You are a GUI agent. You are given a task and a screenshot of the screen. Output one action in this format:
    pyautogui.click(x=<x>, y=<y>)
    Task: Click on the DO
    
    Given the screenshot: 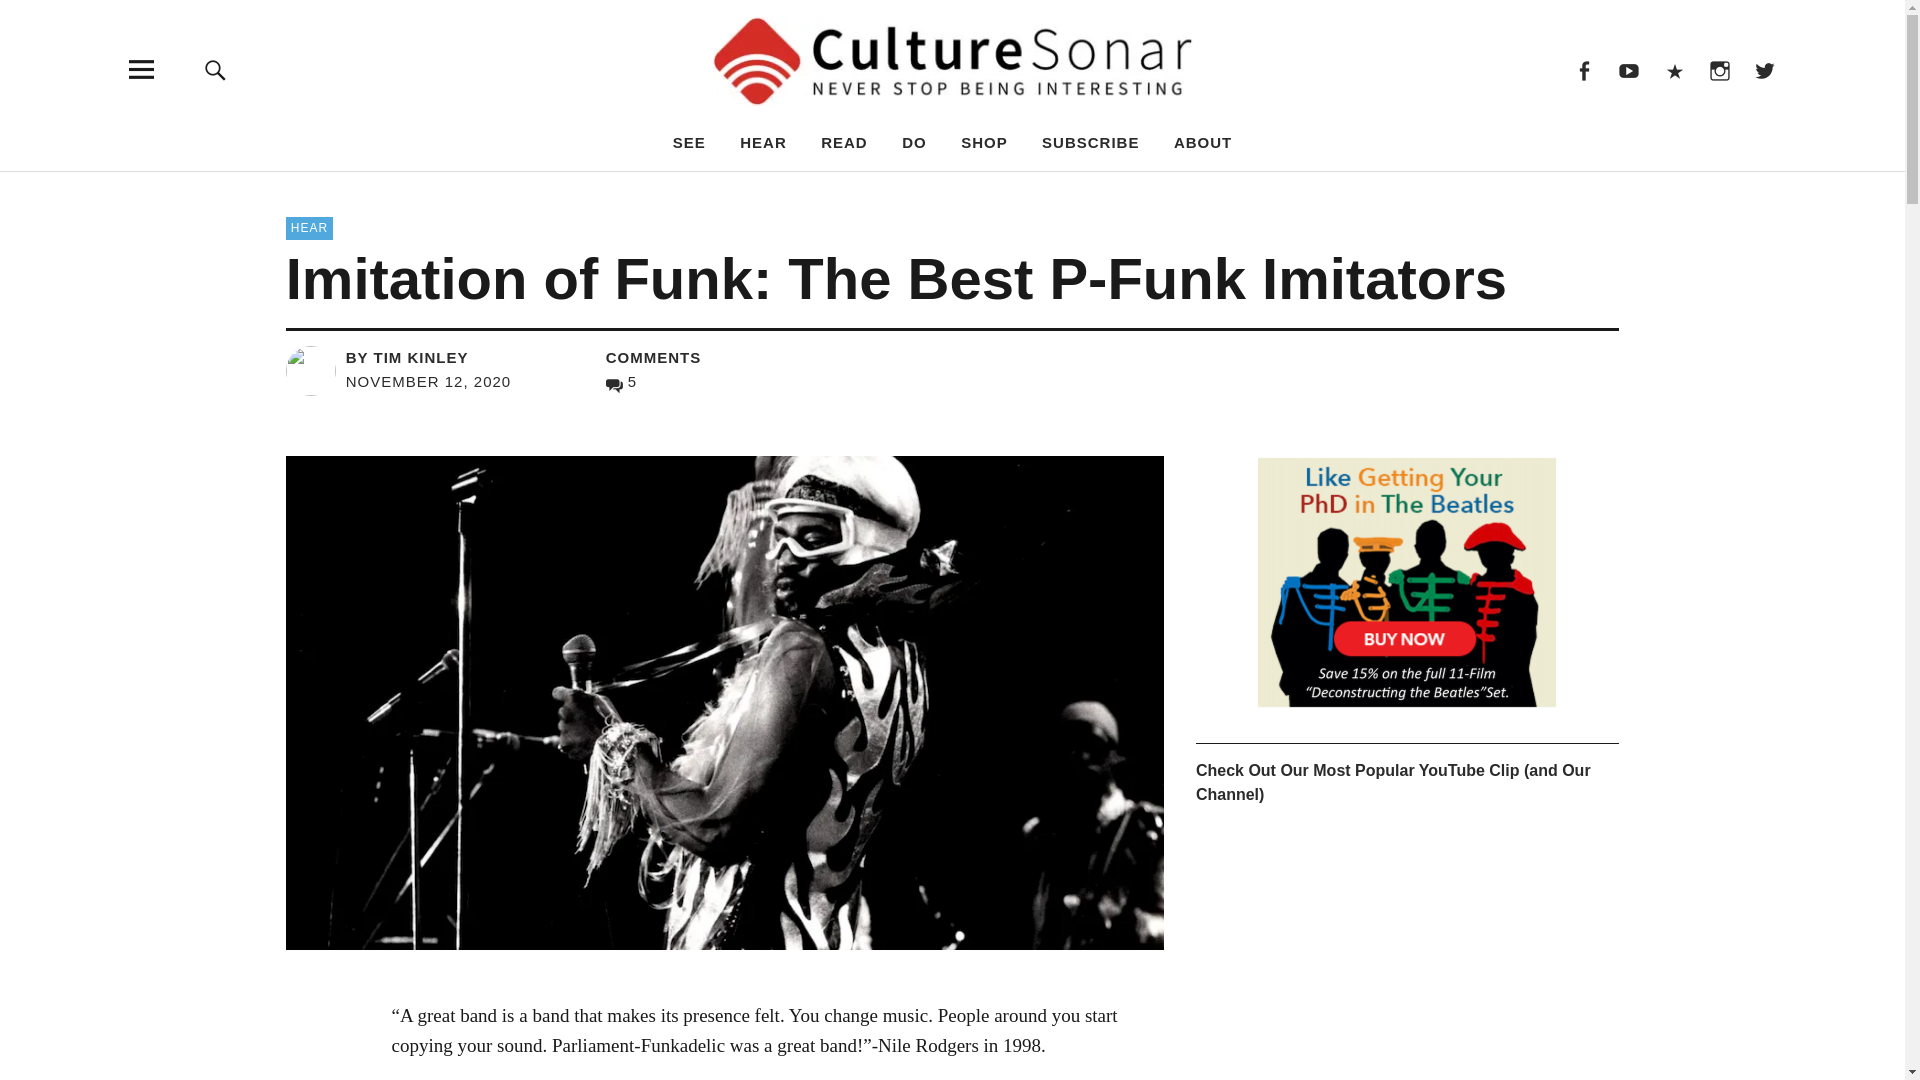 What is the action you would take?
    pyautogui.click(x=914, y=142)
    